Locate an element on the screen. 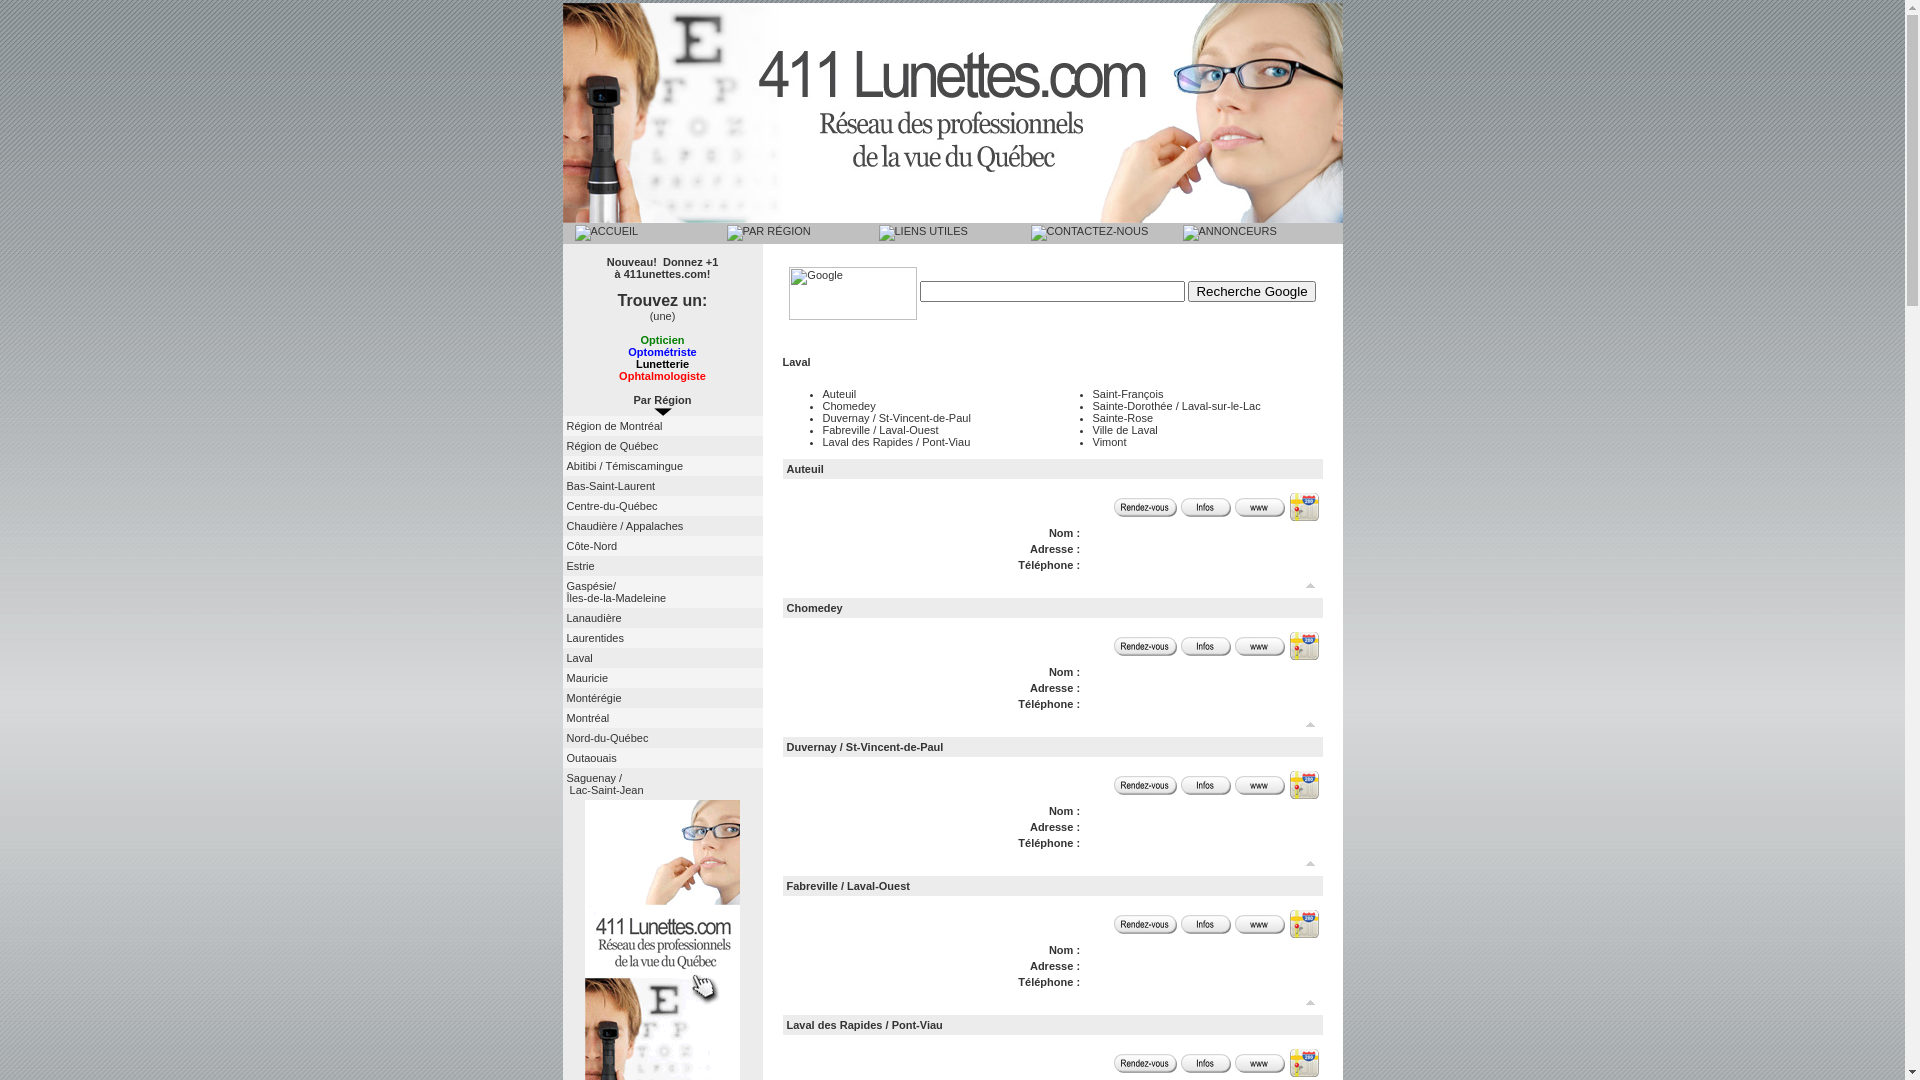 The width and height of the screenshot is (1920, 1080). Laval des Rapides / Pont-Viau is located at coordinates (896, 442).